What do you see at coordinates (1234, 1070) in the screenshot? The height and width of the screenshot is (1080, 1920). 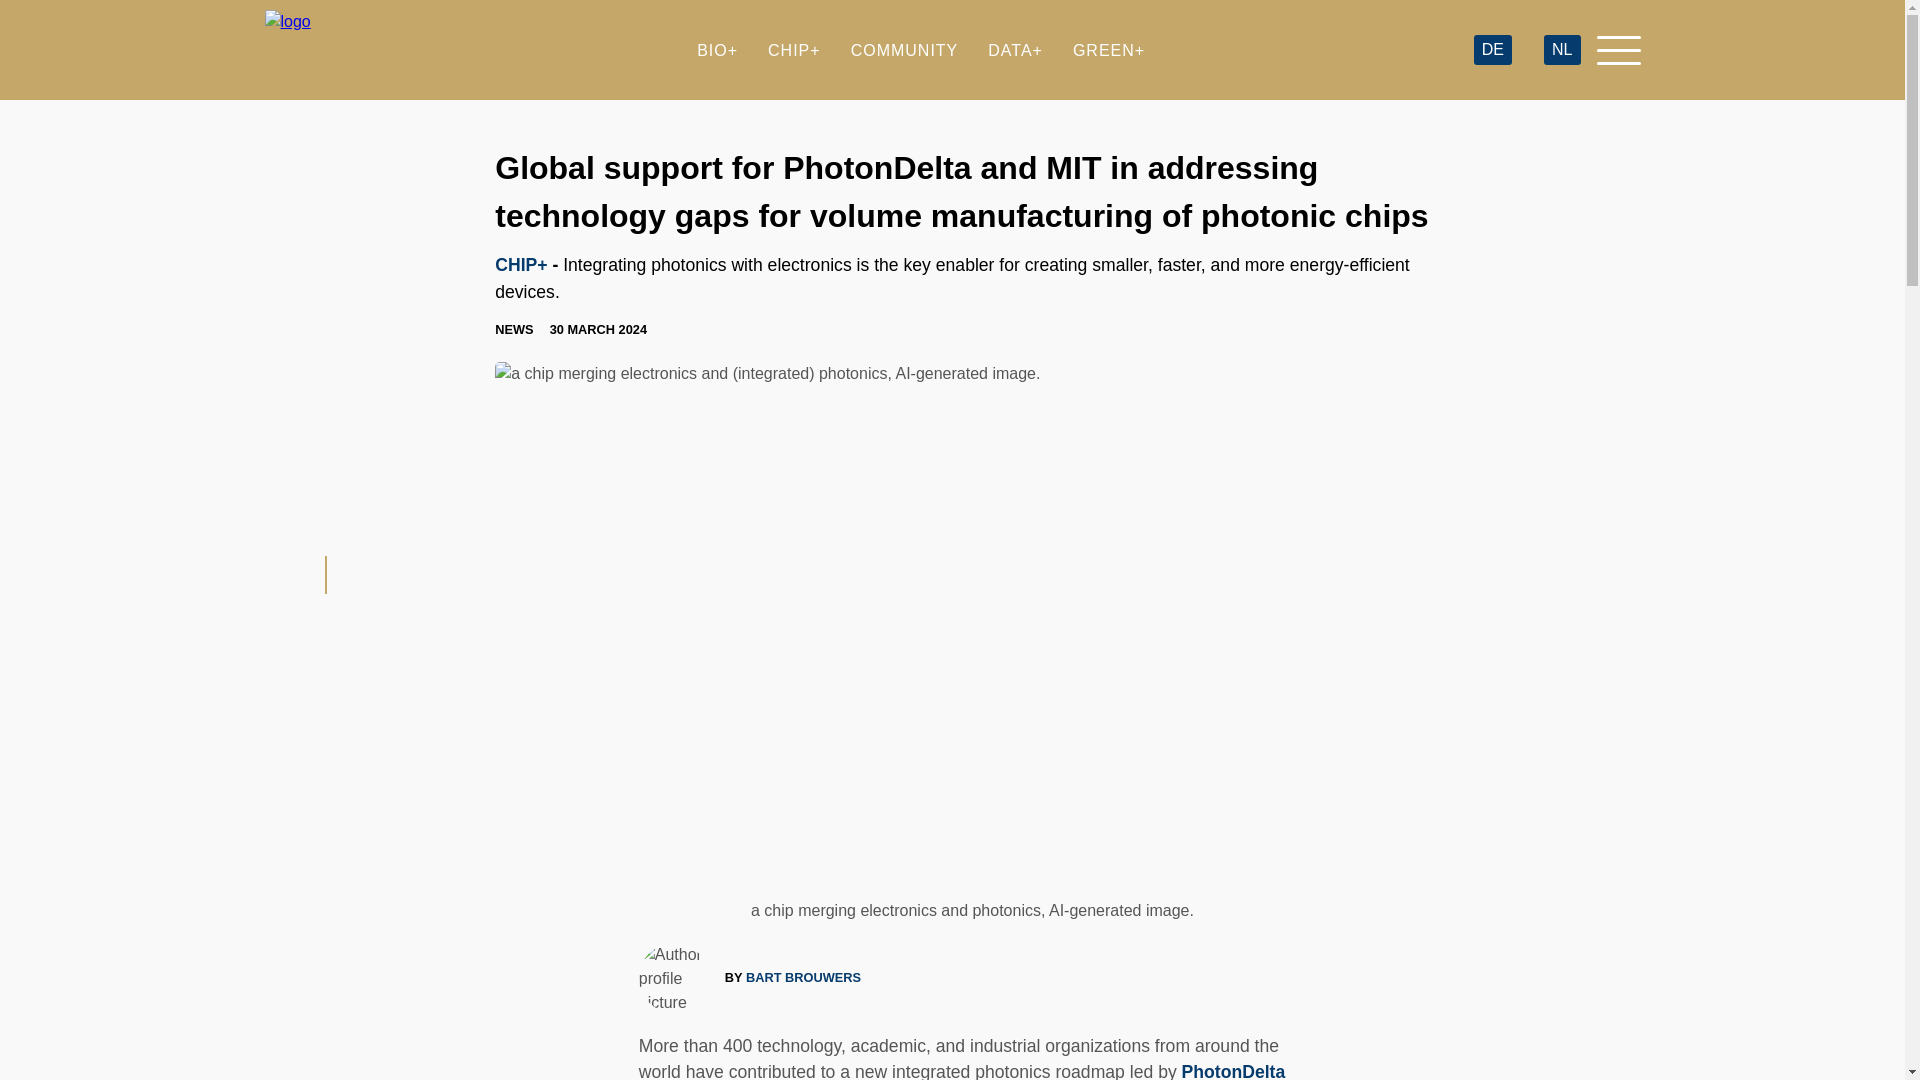 I see `PhotonDelta` at bounding box center [1234, 1070].